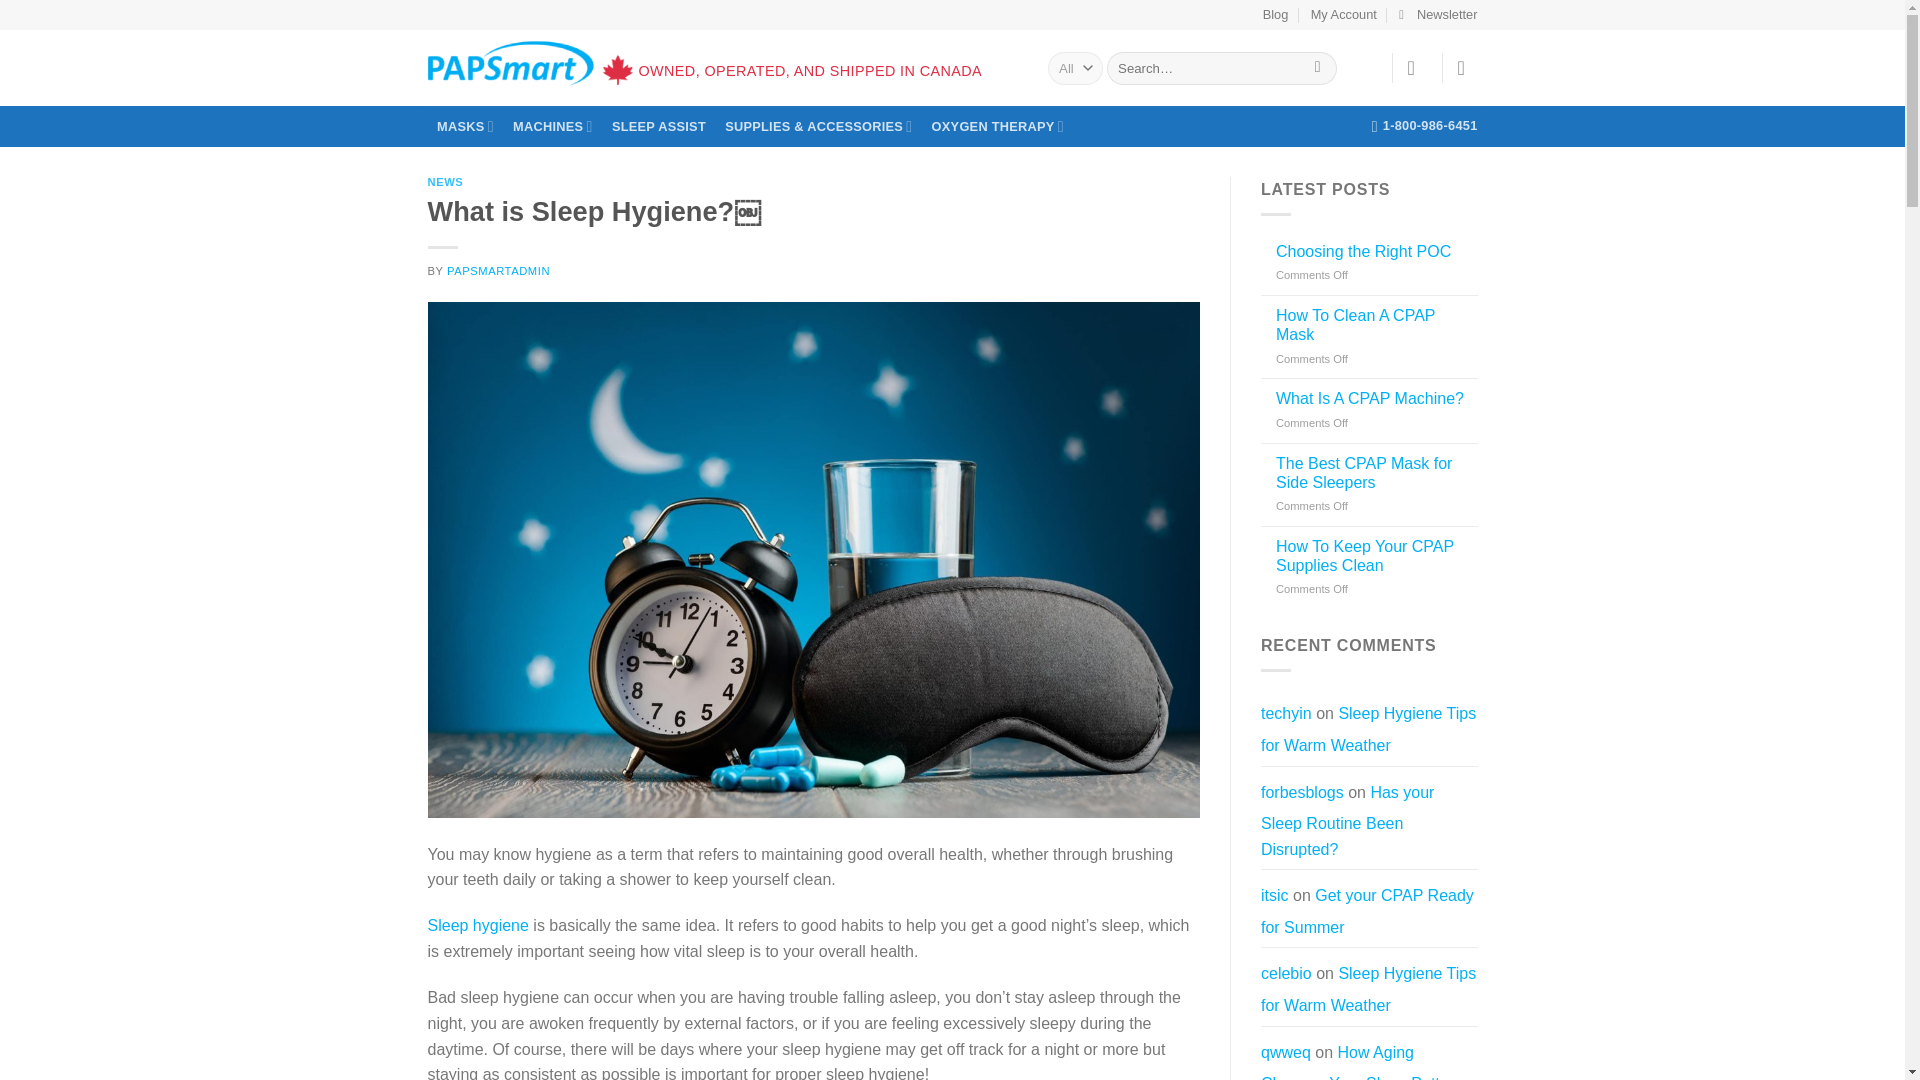 This screenshot has width=1920, height=1080. Describe the element at coordinates (478, 925) in the screenshot. I see `Sleep hygiene` at that location.